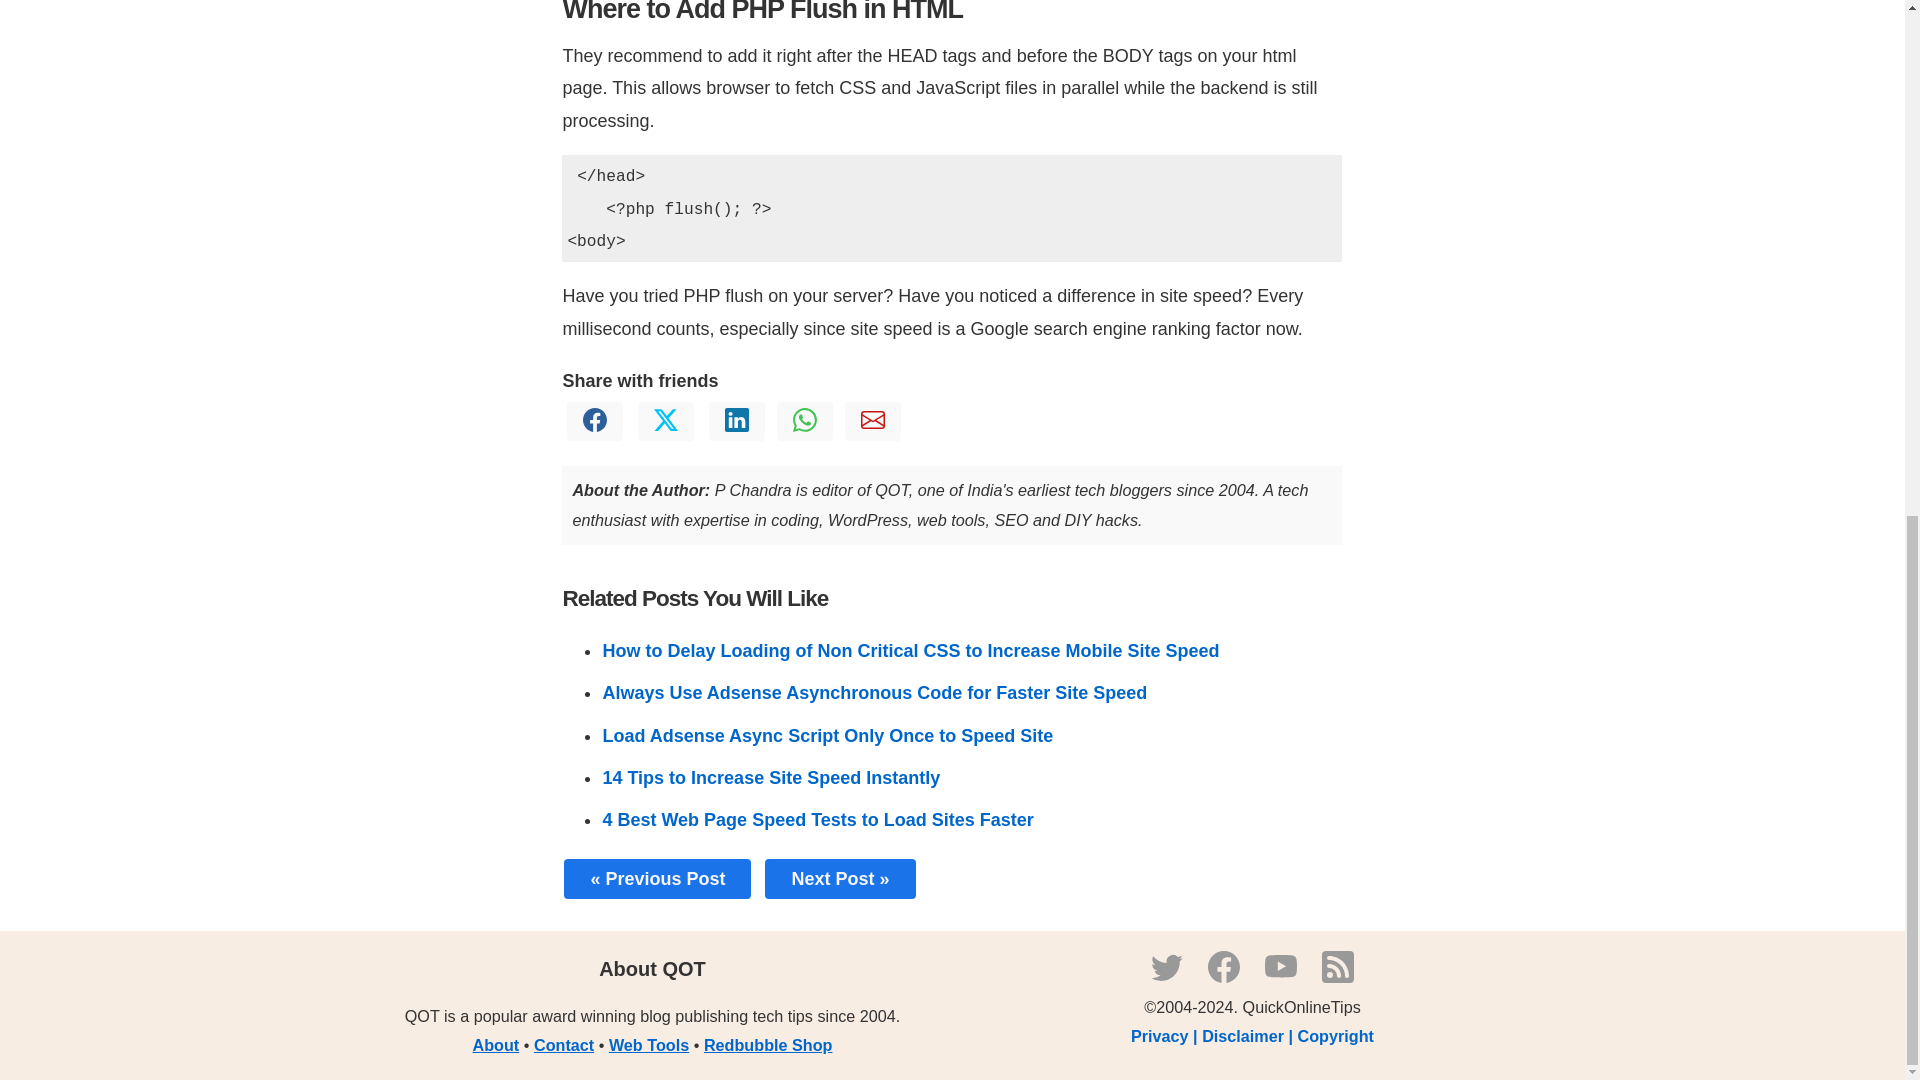  What do you see at coordinates (736, 426) in the screenshot?
I see `Share on Linkedin` at bounding box center [736, 426].